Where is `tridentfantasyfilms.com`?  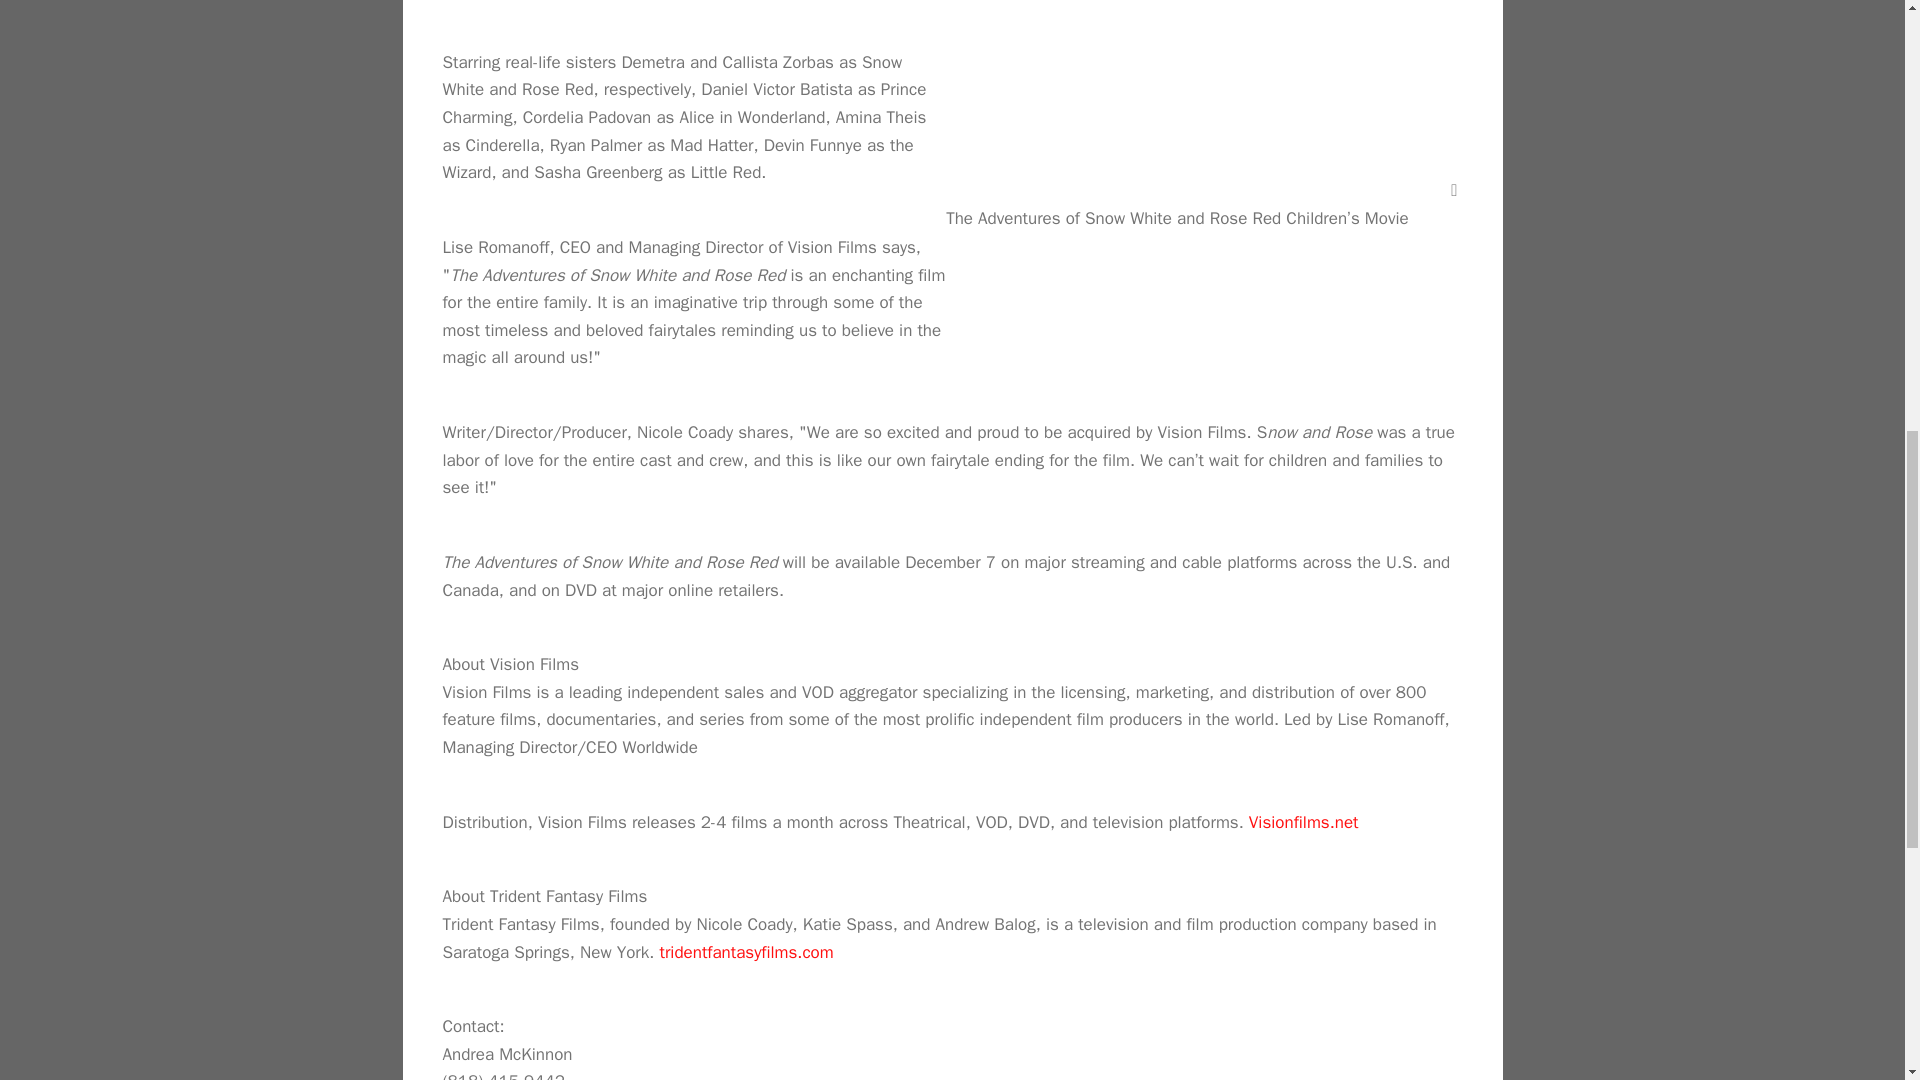 tridentfantasyfilms.com is located at coordinates (746, 952).